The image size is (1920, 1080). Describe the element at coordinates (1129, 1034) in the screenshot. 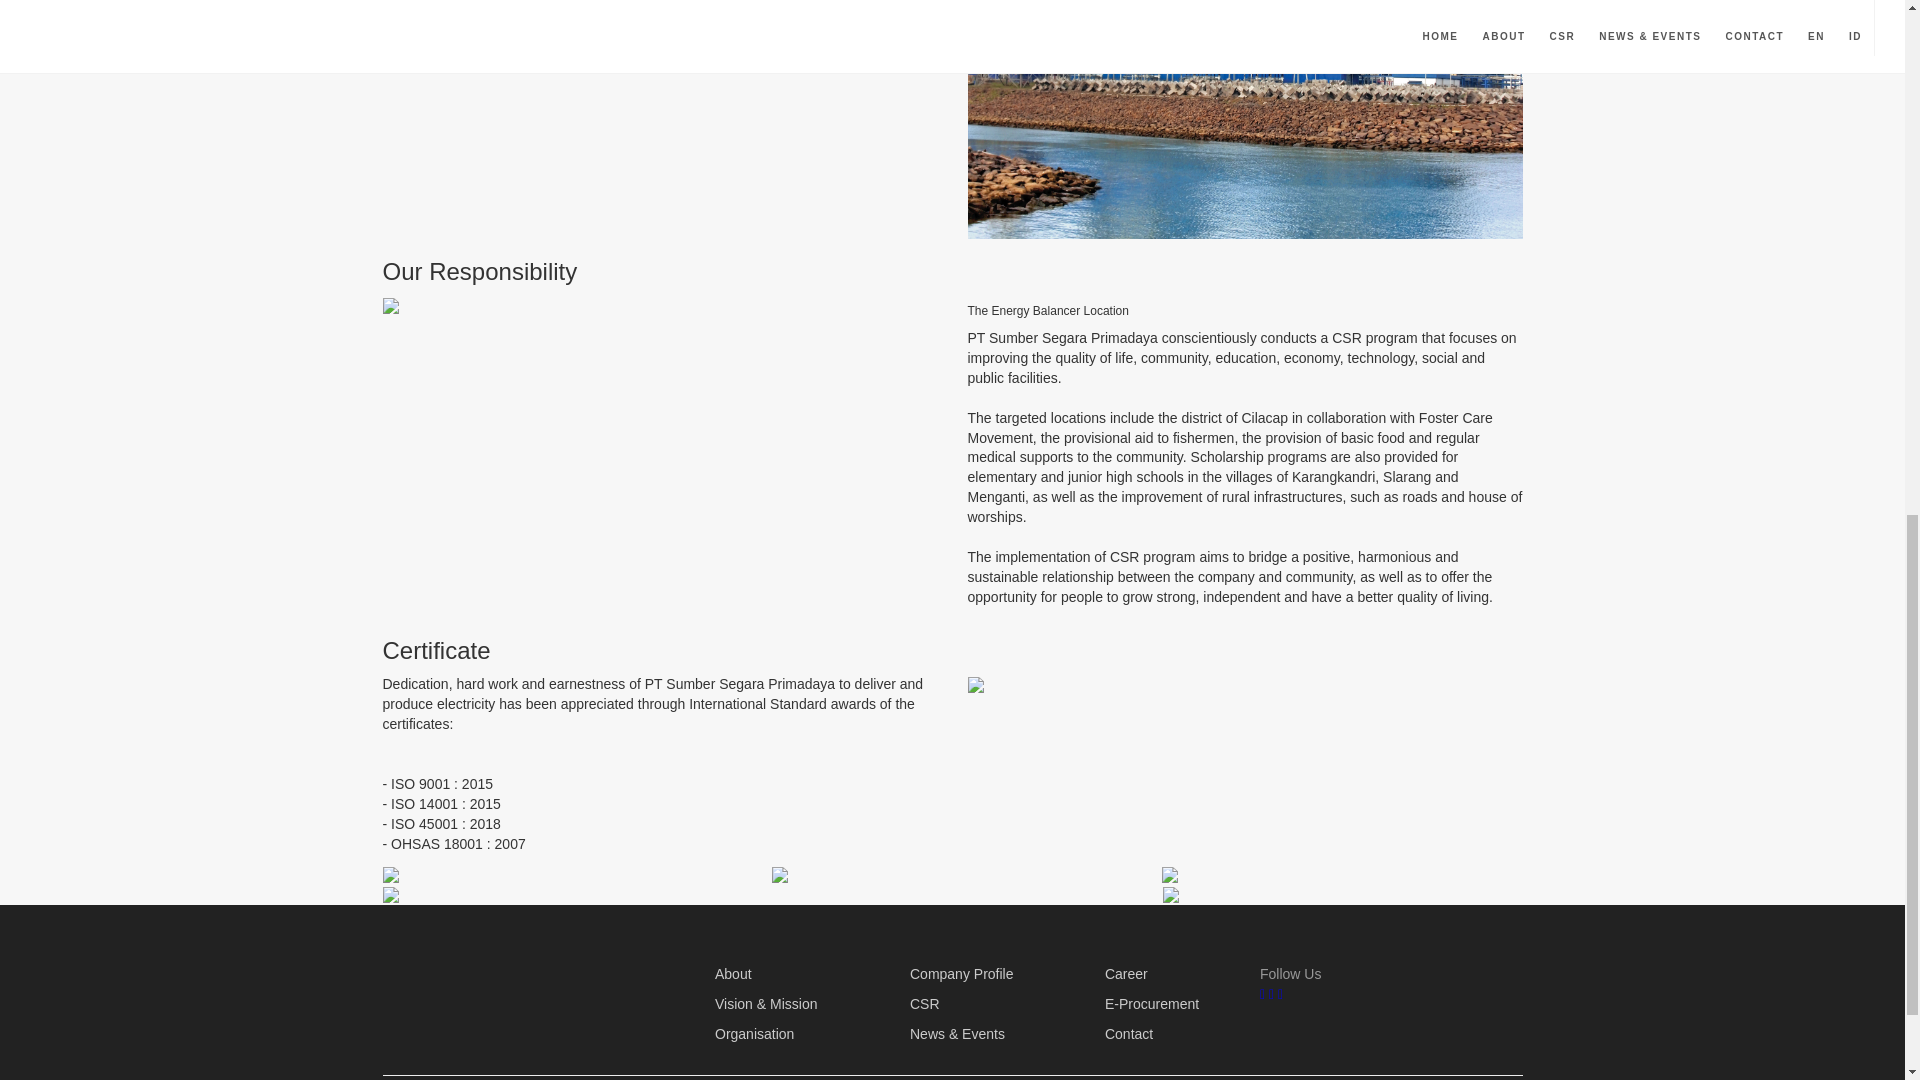

I see `Contact` at that location.